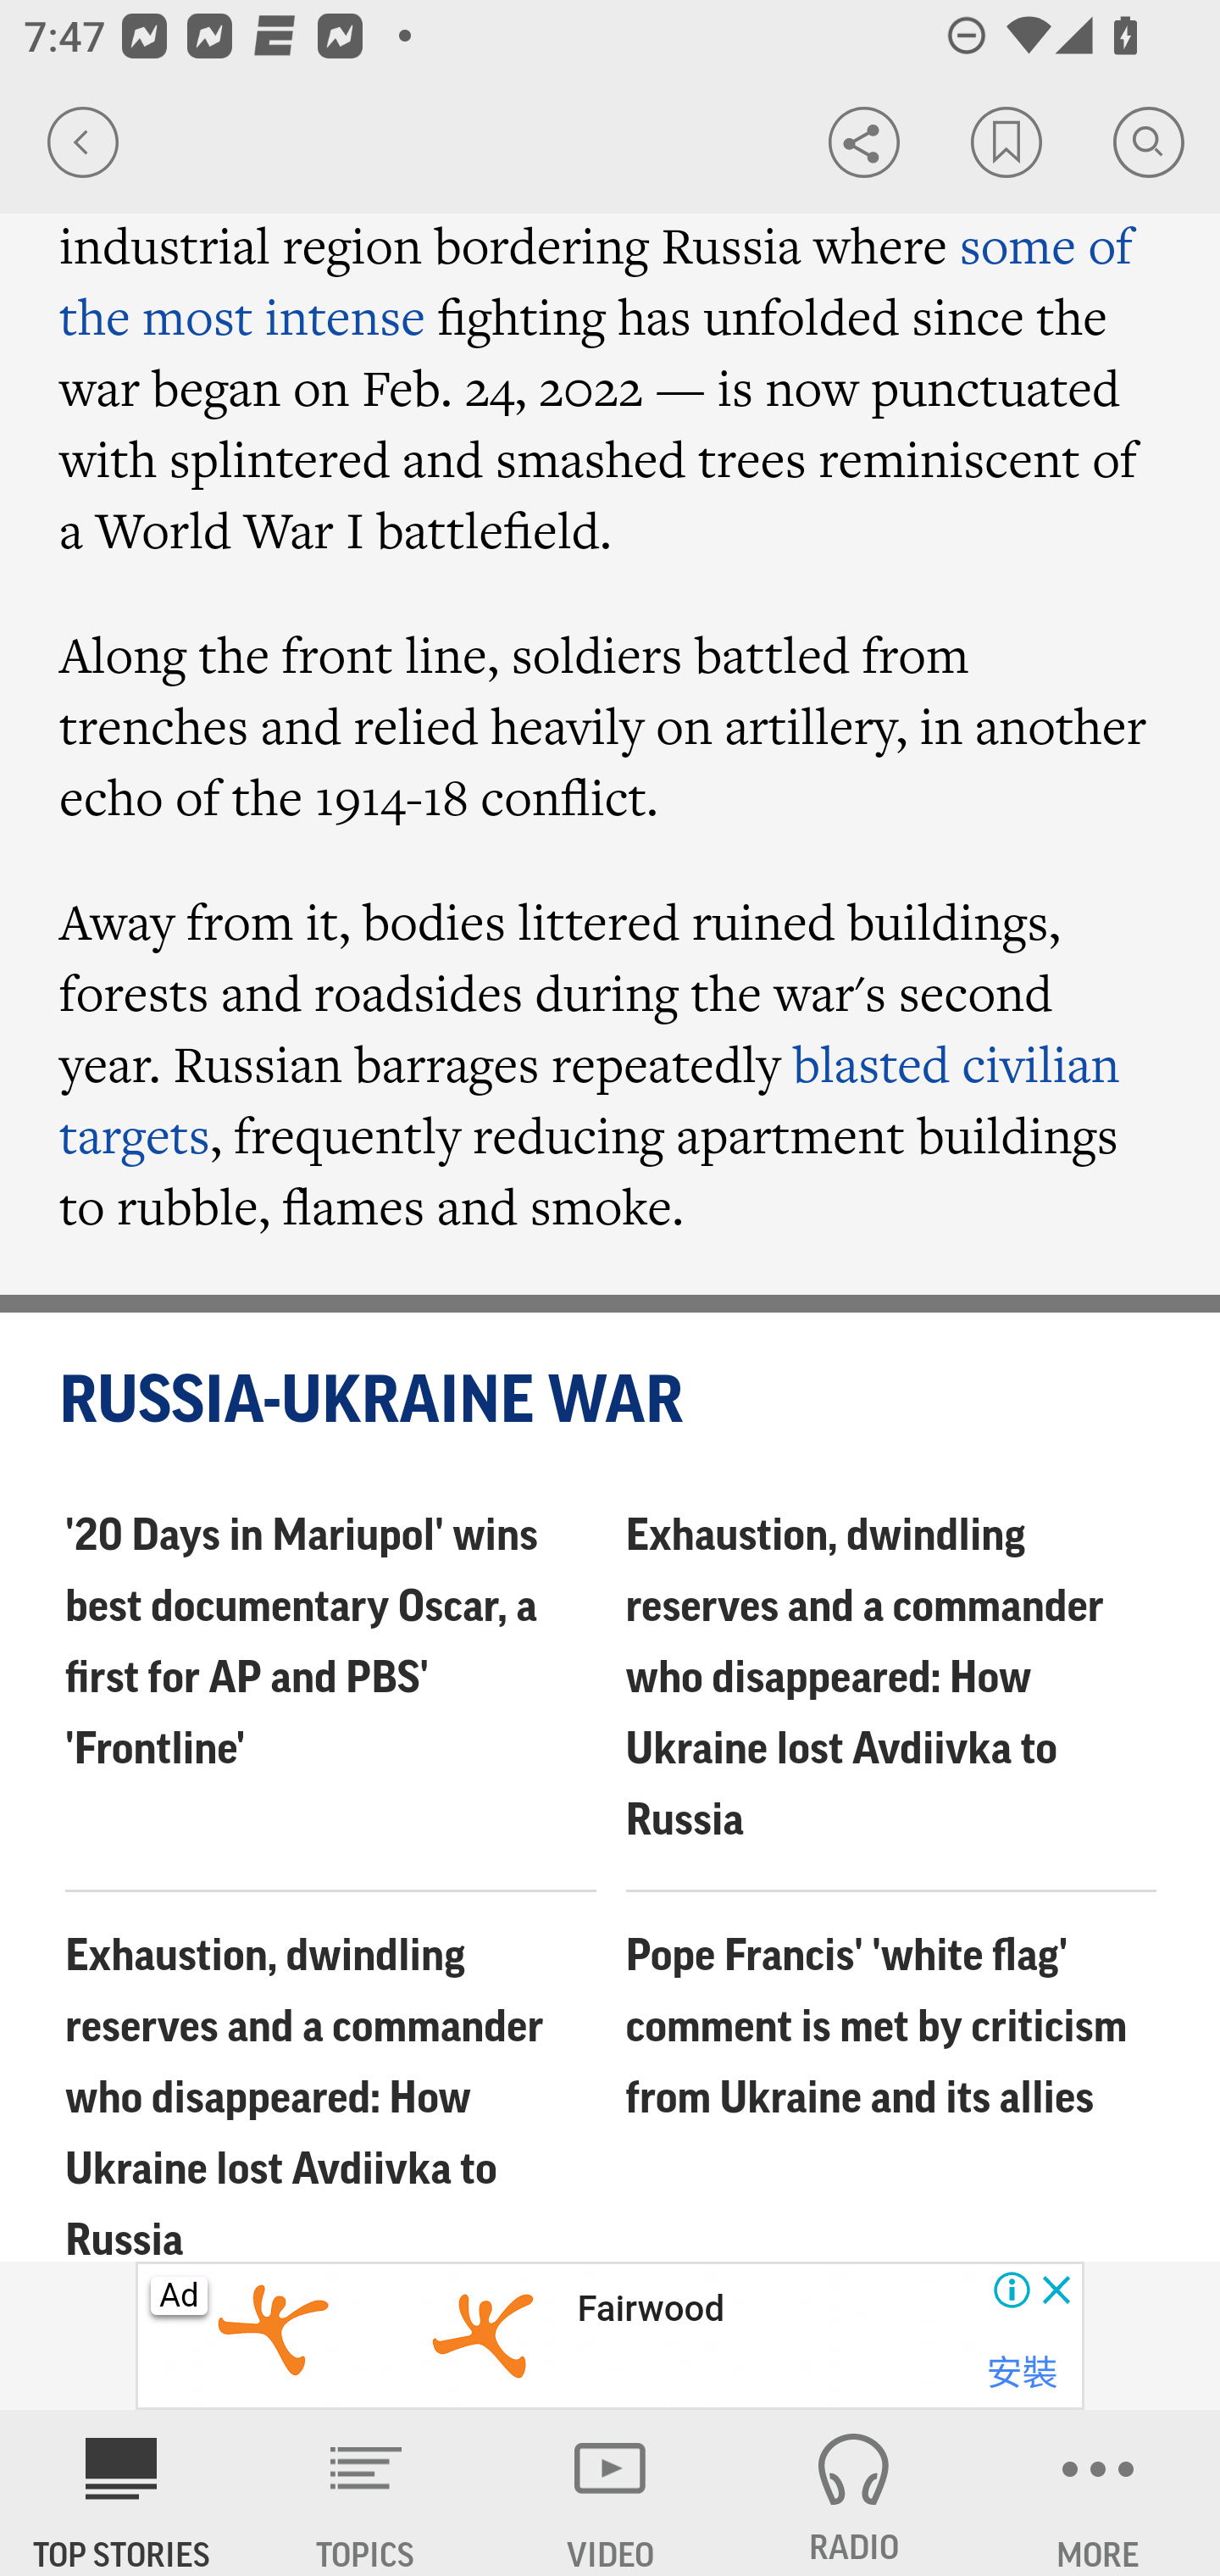 The height and width of the screenshot is (2576, 1220). Describe the element at coordinates (590, 1100) in the screenshot. I see `blasted civilian targets` at that location.